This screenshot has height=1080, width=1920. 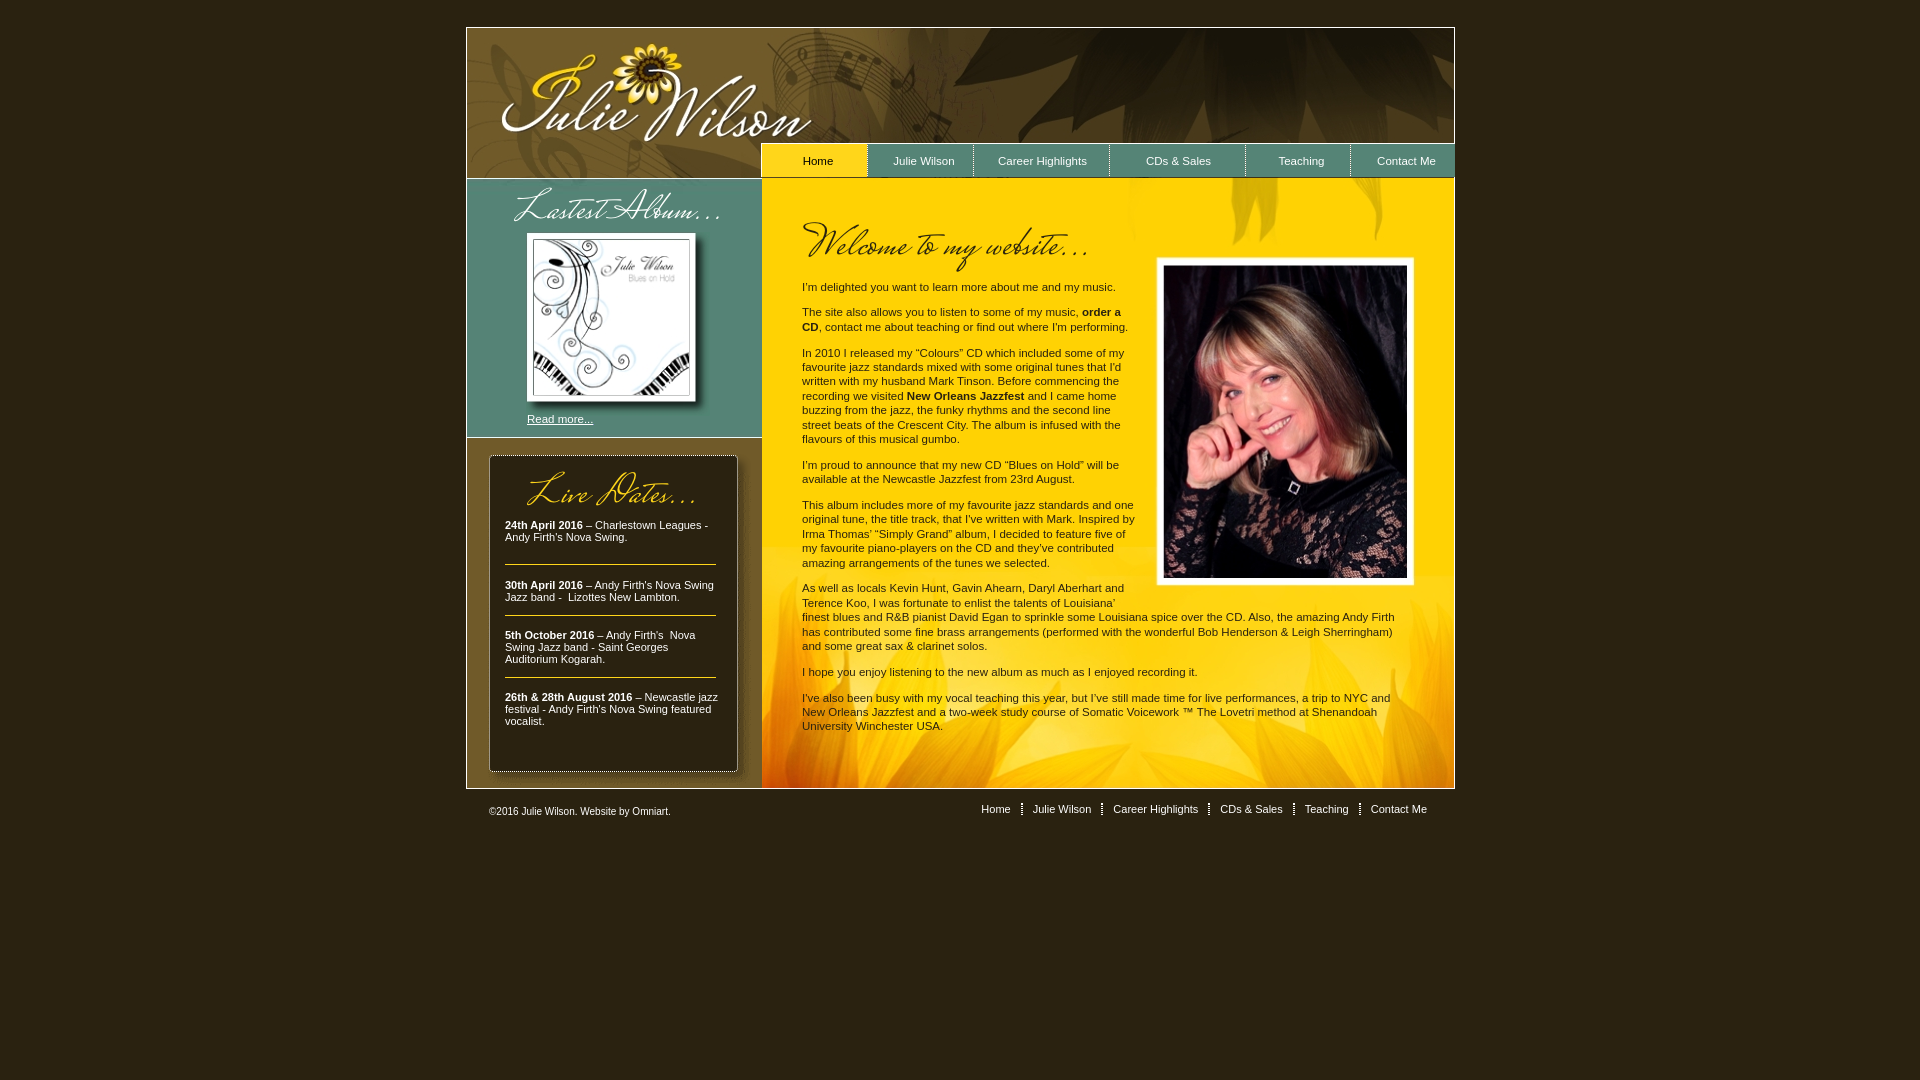 I want to click on Career Highlights, so click(x=1040, y=160).